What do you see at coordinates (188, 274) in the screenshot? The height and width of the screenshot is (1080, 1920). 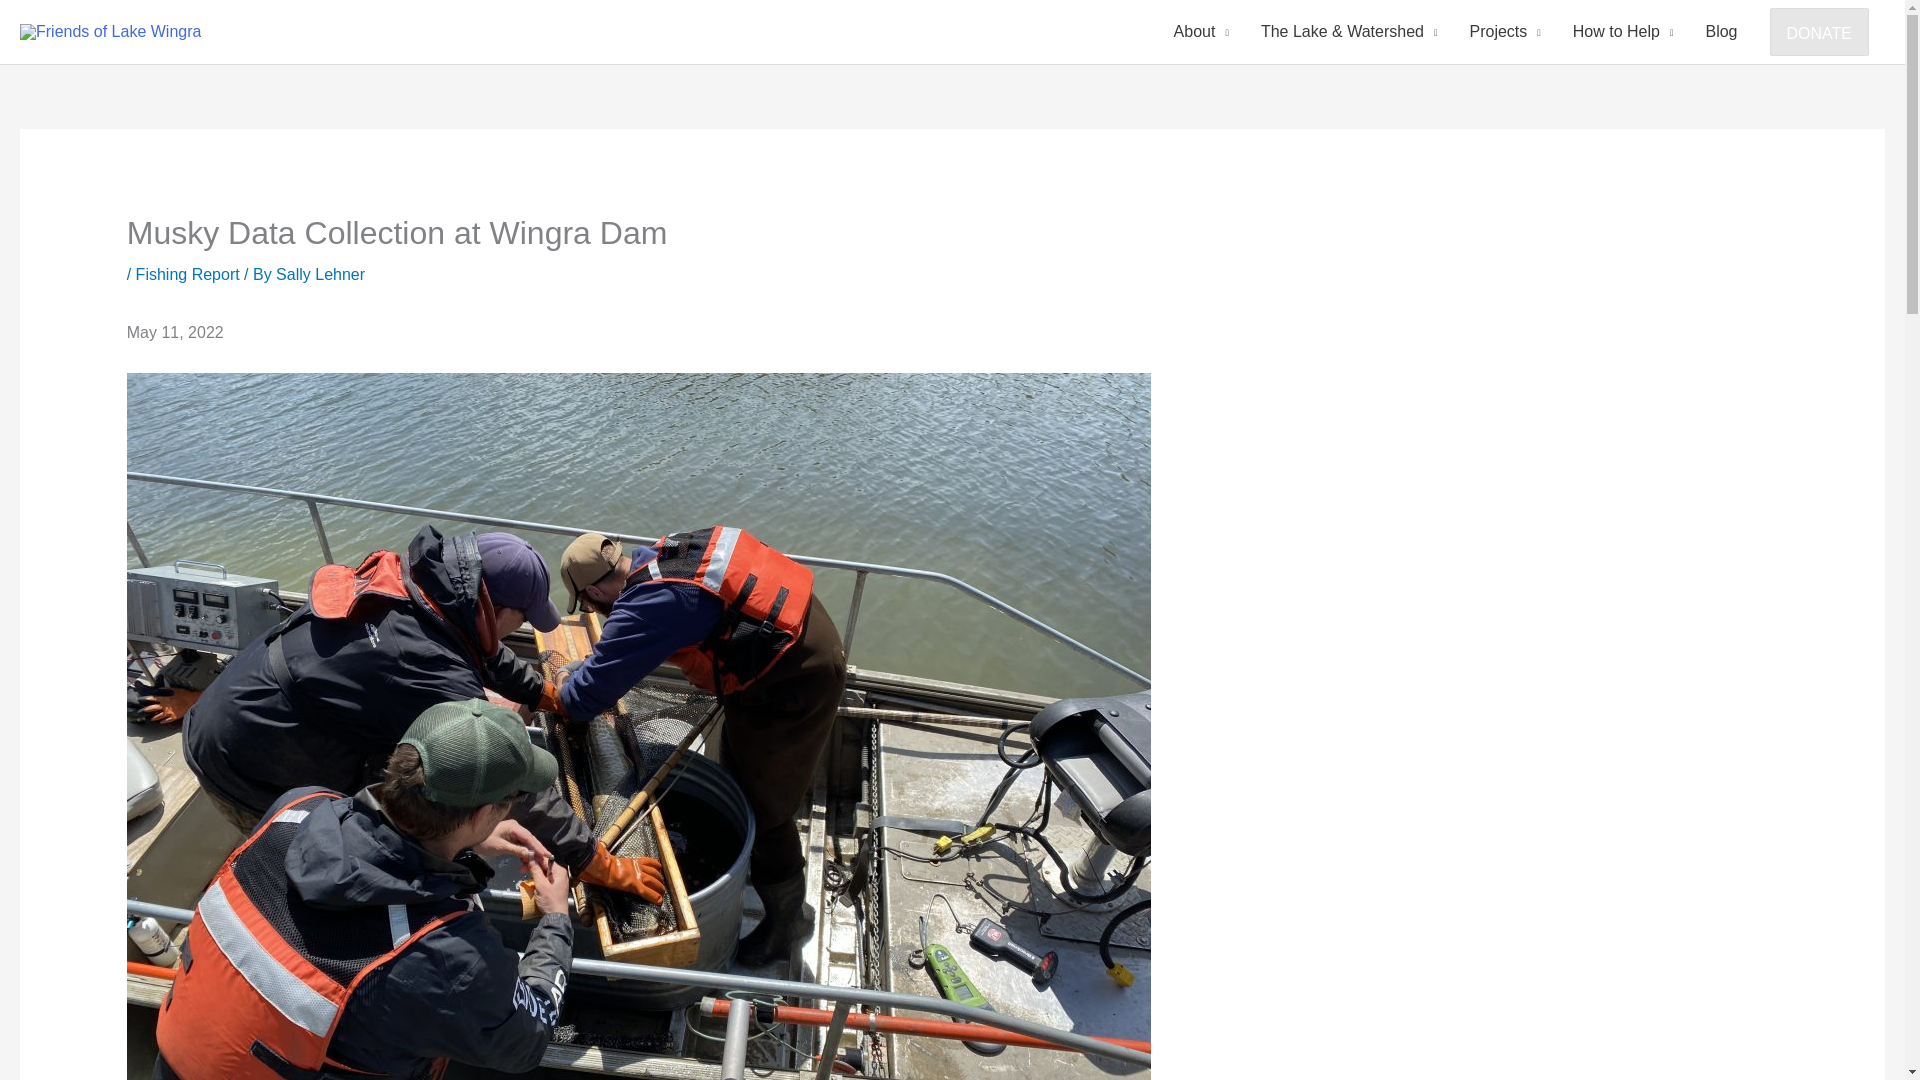 I see `Fishing Report` at bounding box center [188, 274].